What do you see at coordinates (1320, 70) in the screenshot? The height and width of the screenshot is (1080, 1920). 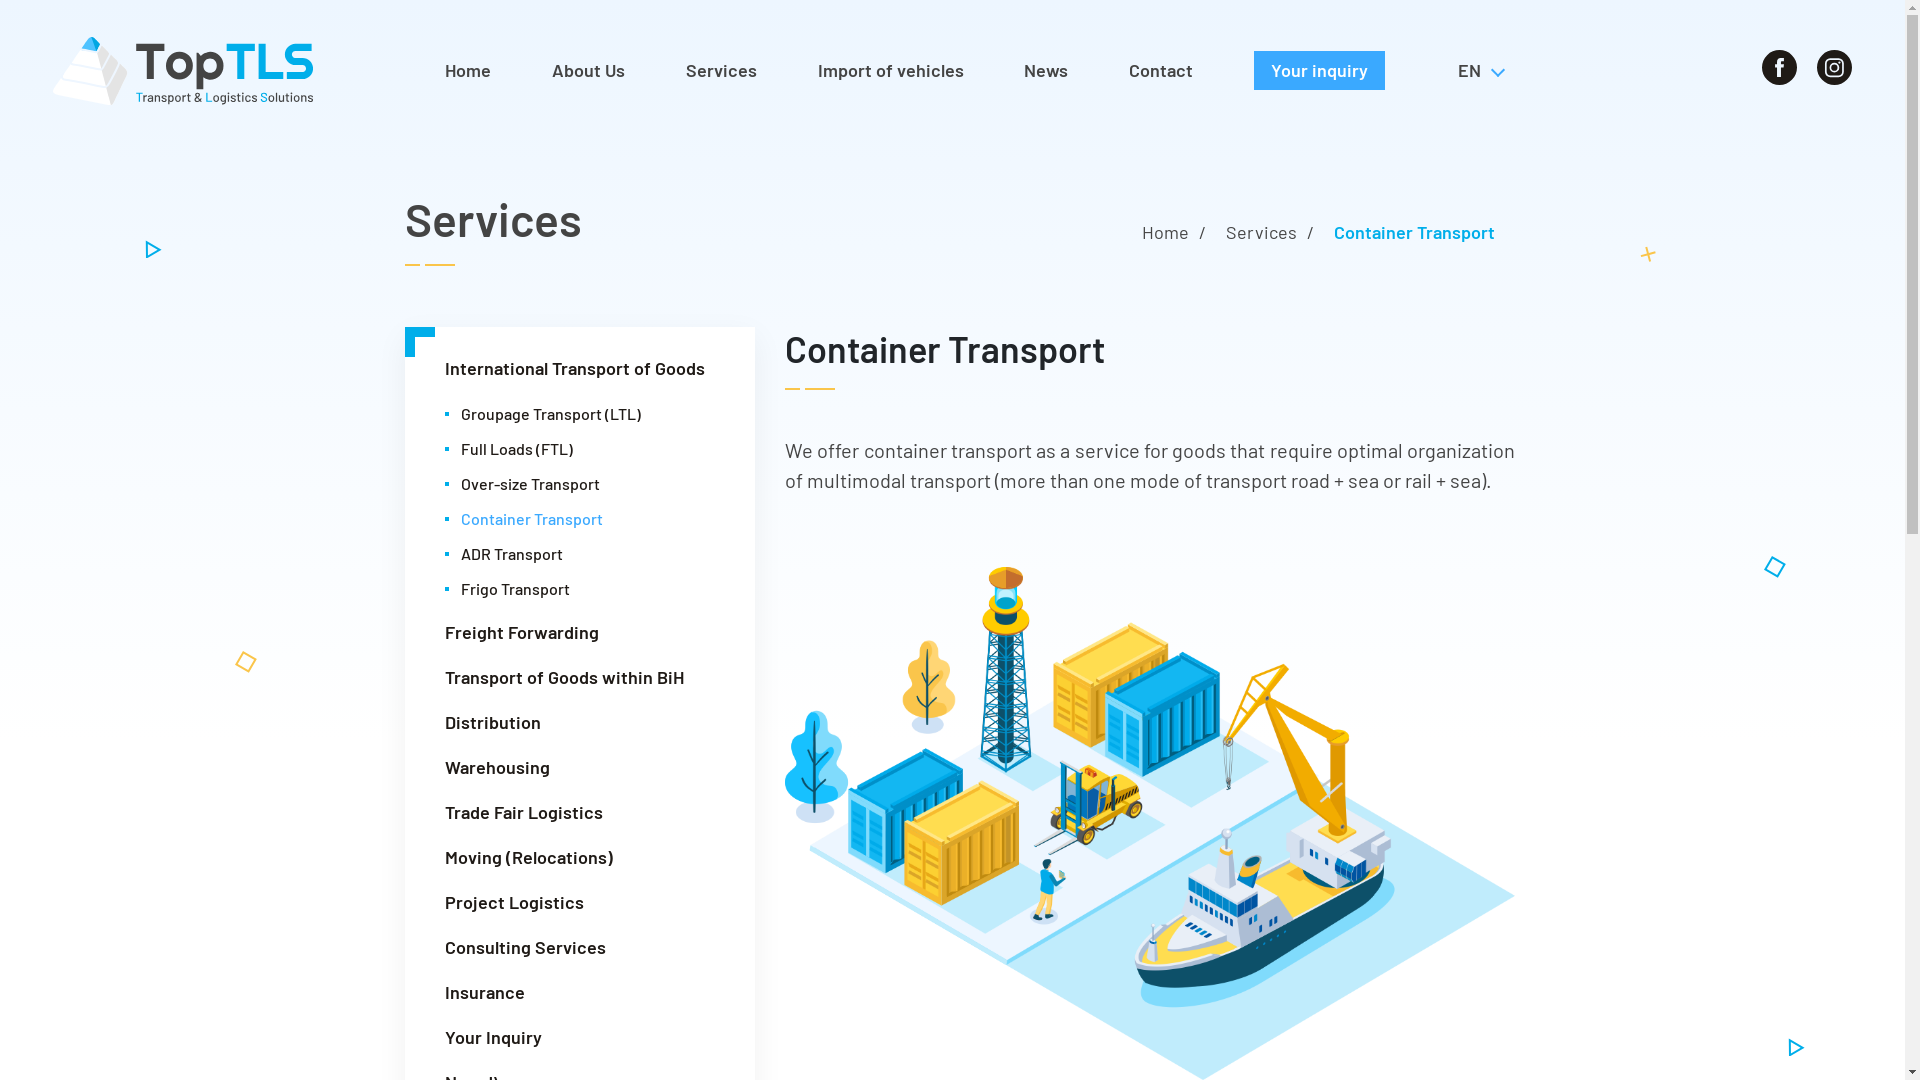 I see `Your inquiry` at bounding box center [1320, 70].